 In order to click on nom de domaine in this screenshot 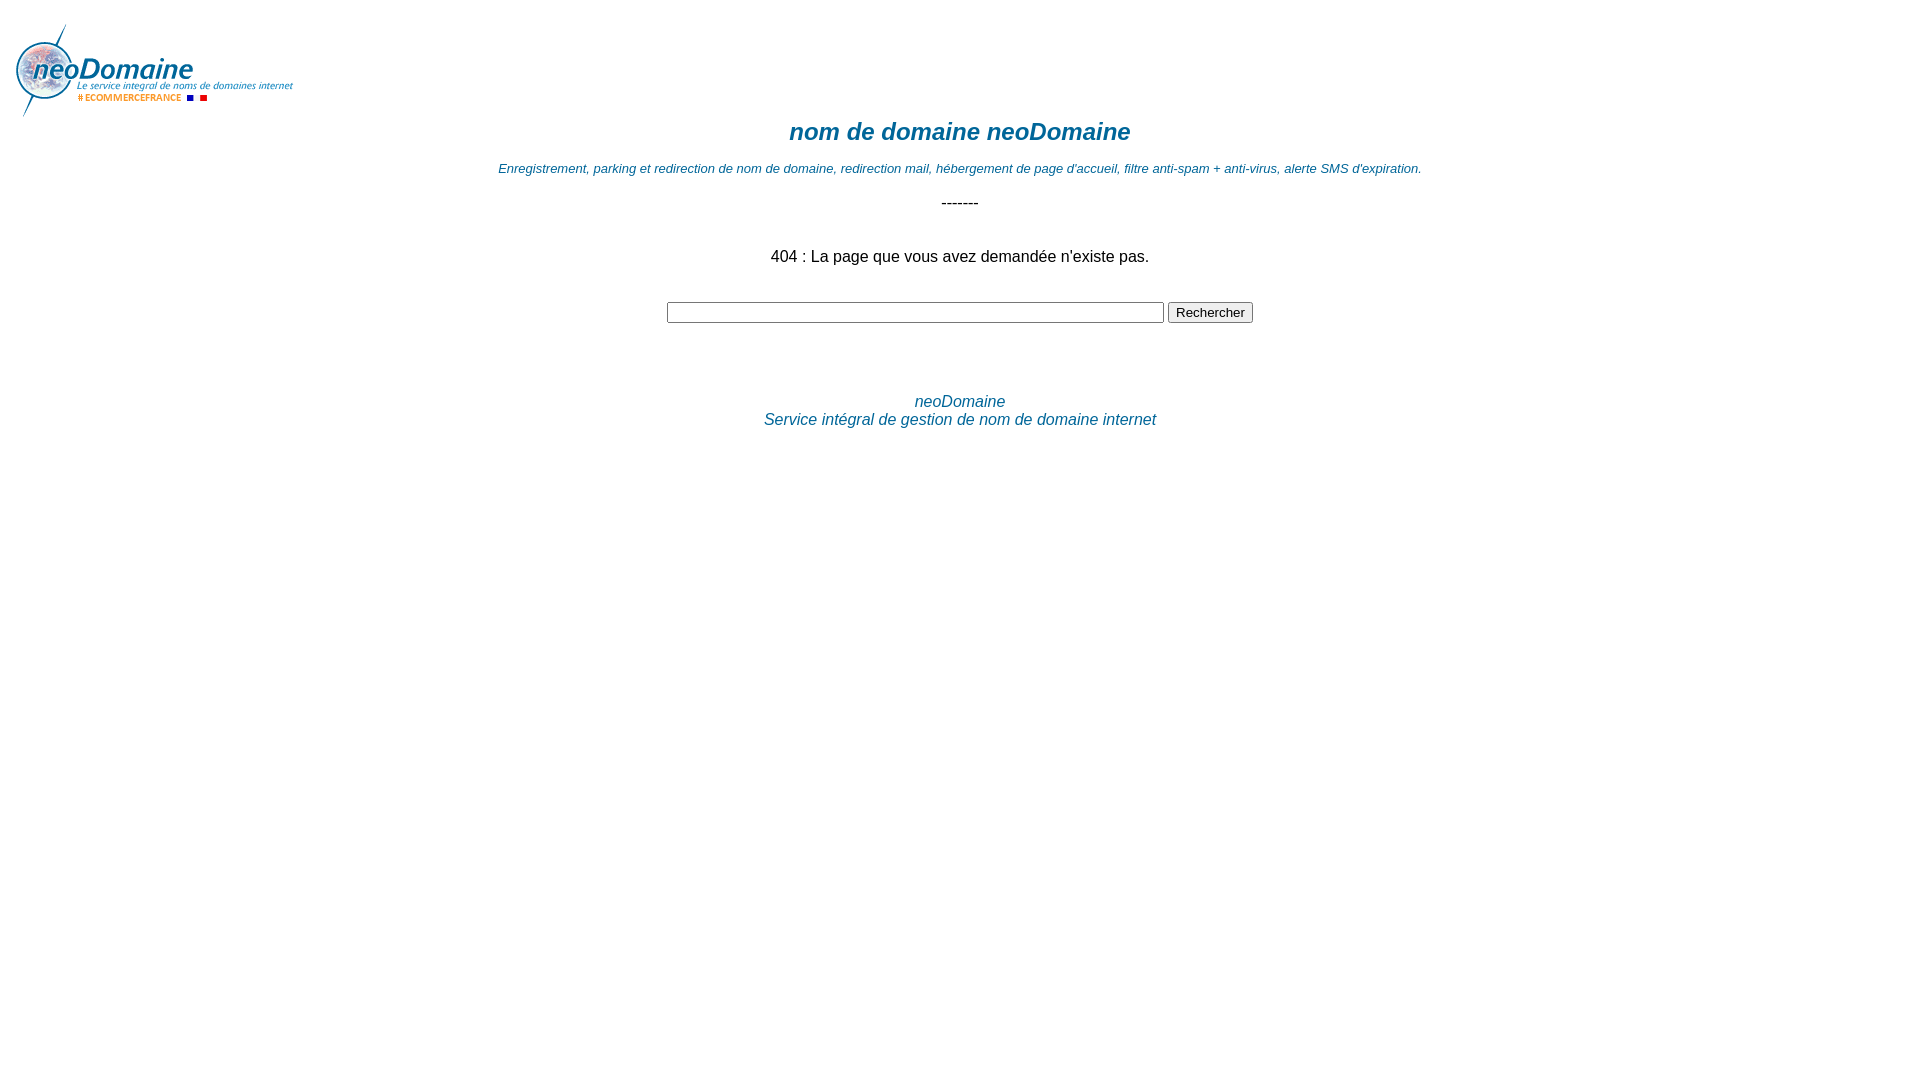, I will do `click(1038, 420)`.